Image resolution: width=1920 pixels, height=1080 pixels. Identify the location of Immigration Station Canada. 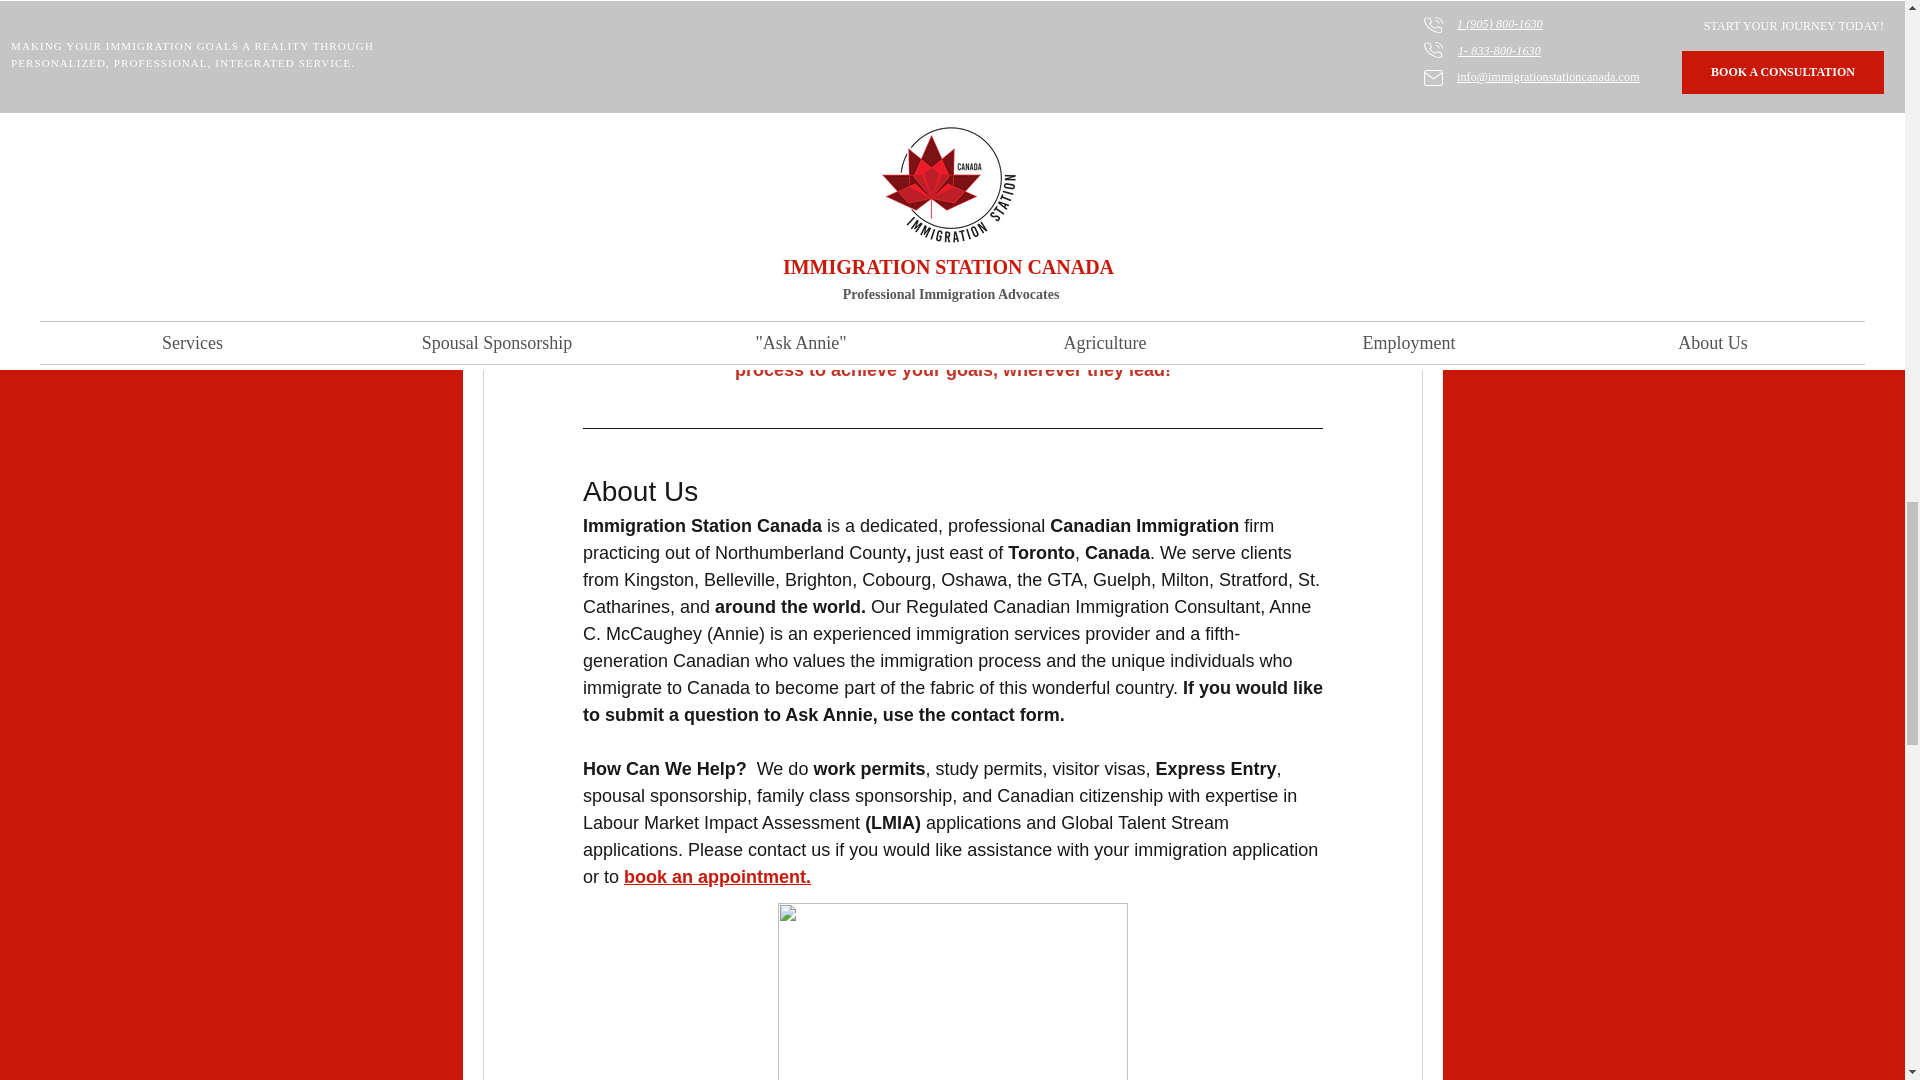
(1146, 262).